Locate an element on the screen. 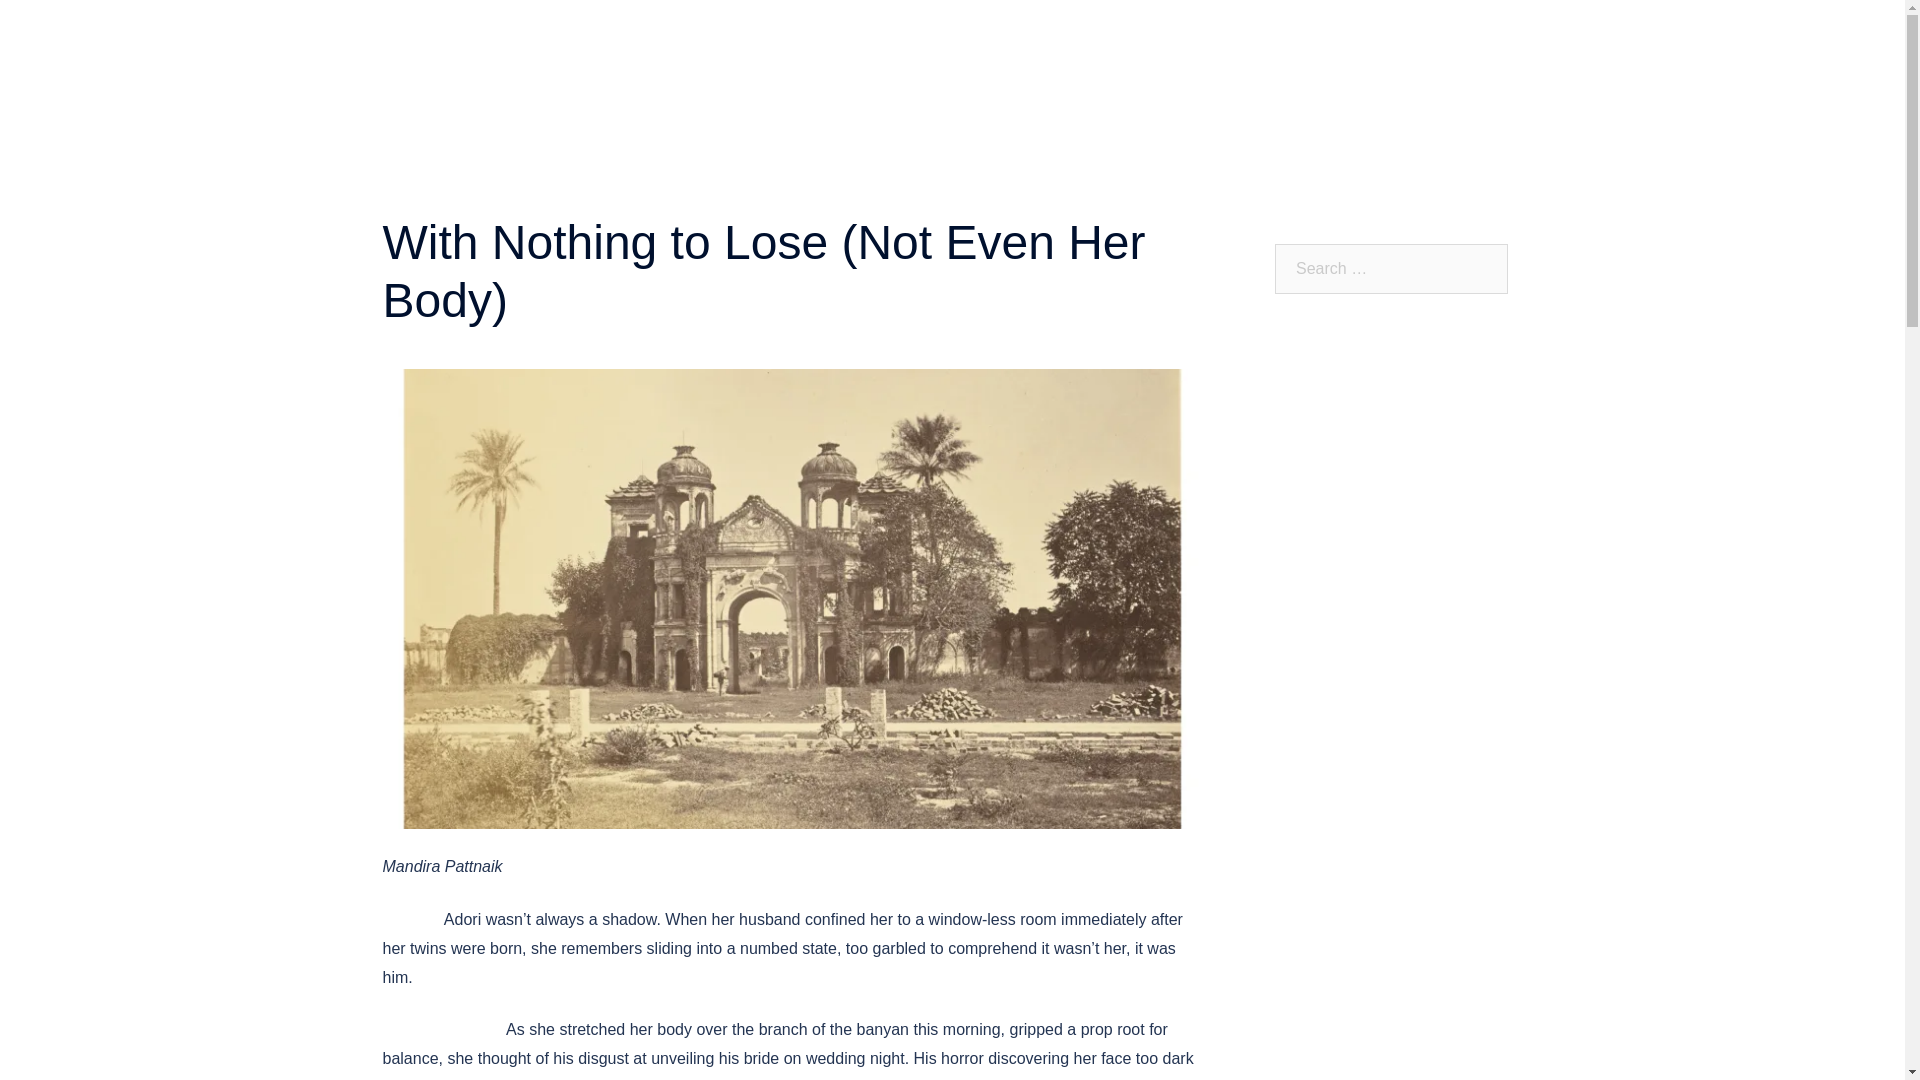  Support Us is located at coordinates (1163, 60).